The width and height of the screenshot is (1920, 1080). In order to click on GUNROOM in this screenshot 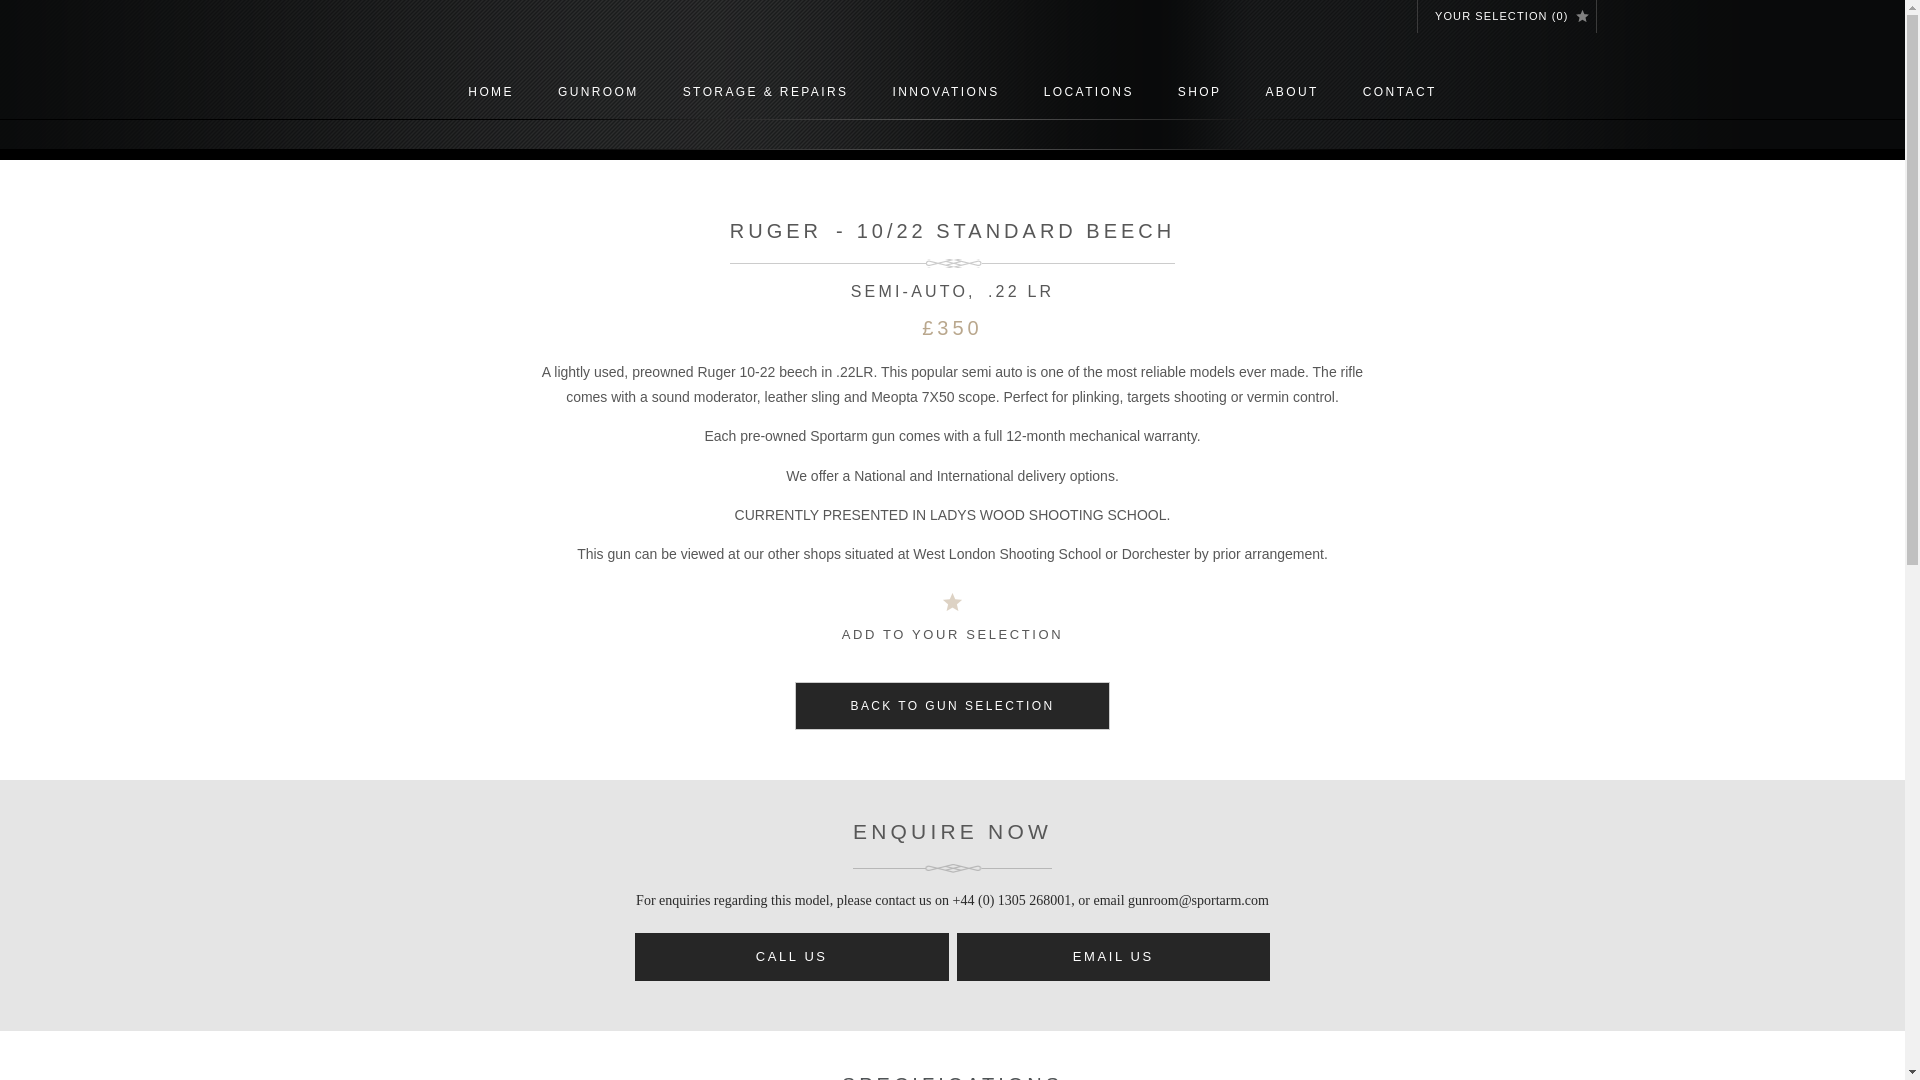, I will do `click(598, 94)`.